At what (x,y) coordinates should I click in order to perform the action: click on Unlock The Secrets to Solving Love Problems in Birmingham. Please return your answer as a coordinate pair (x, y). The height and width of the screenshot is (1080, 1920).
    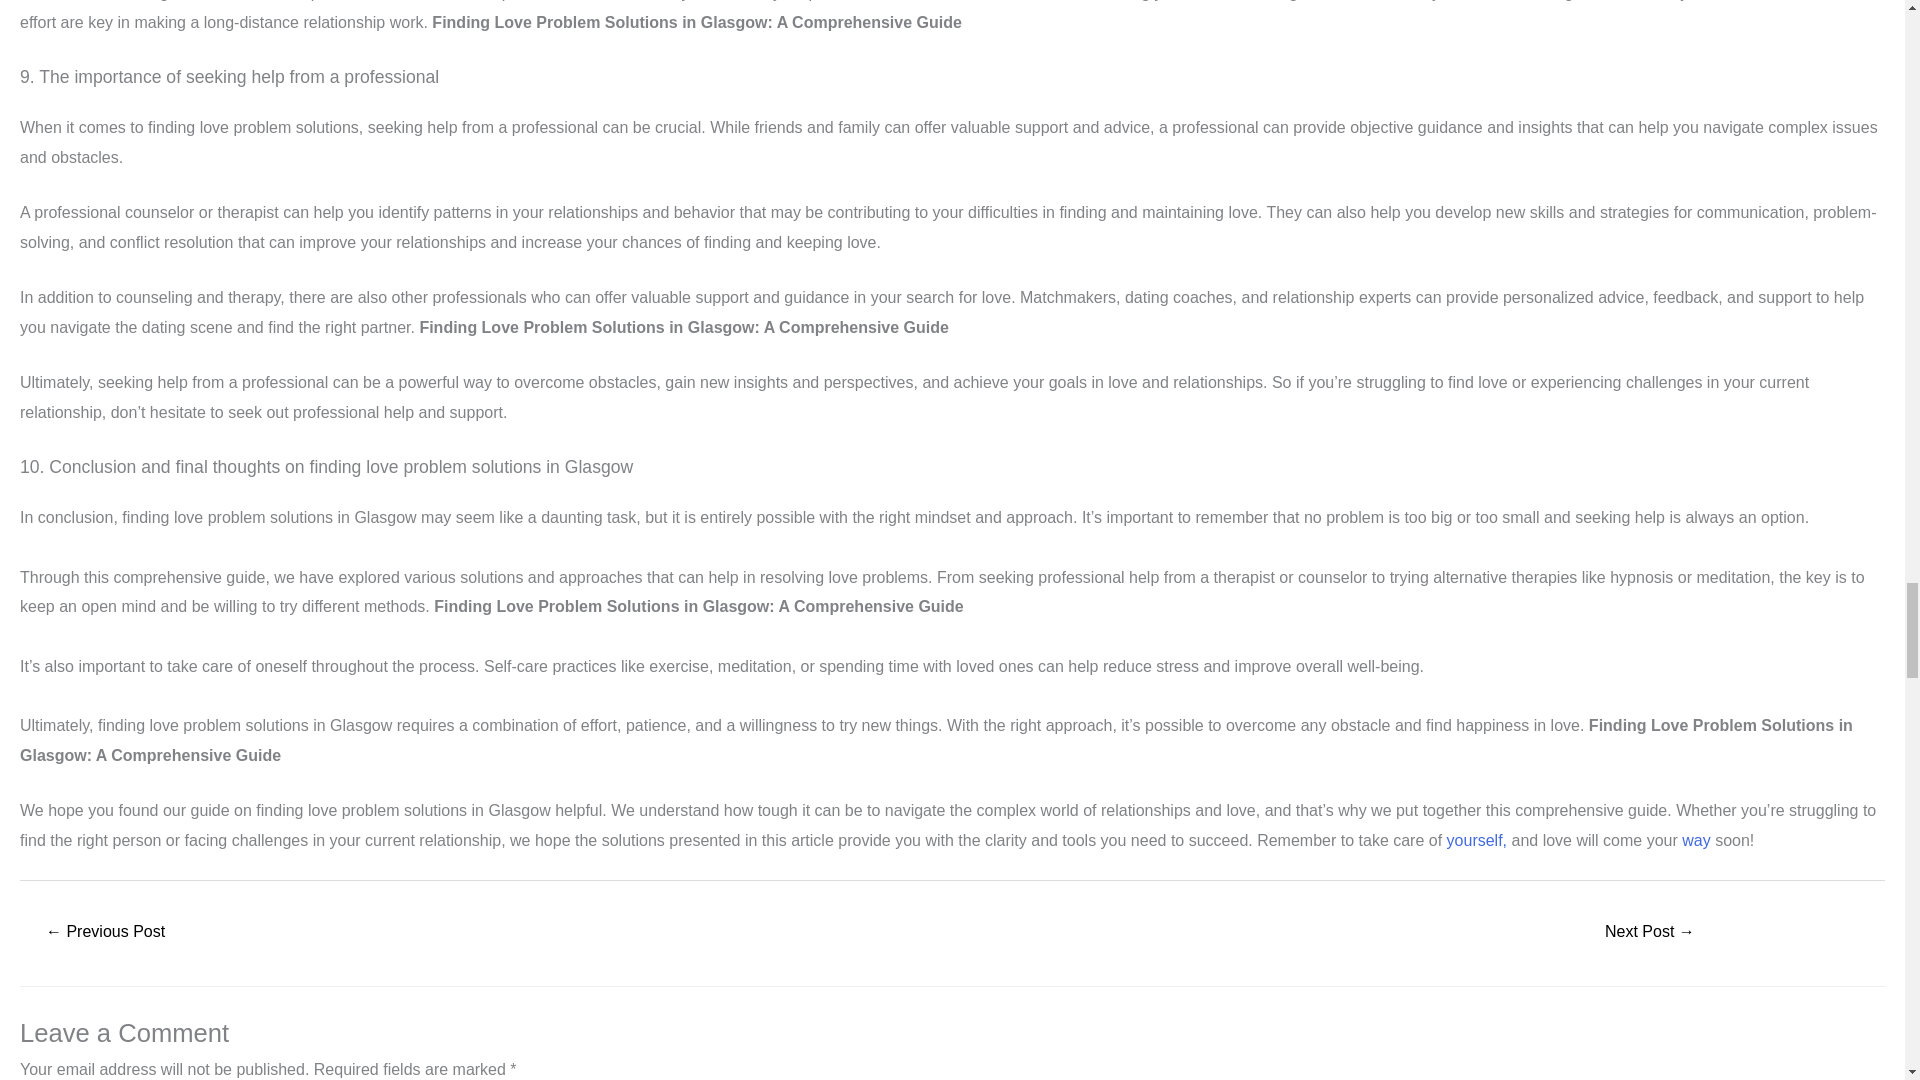
    Looking at the image, I should click on (104, 932).